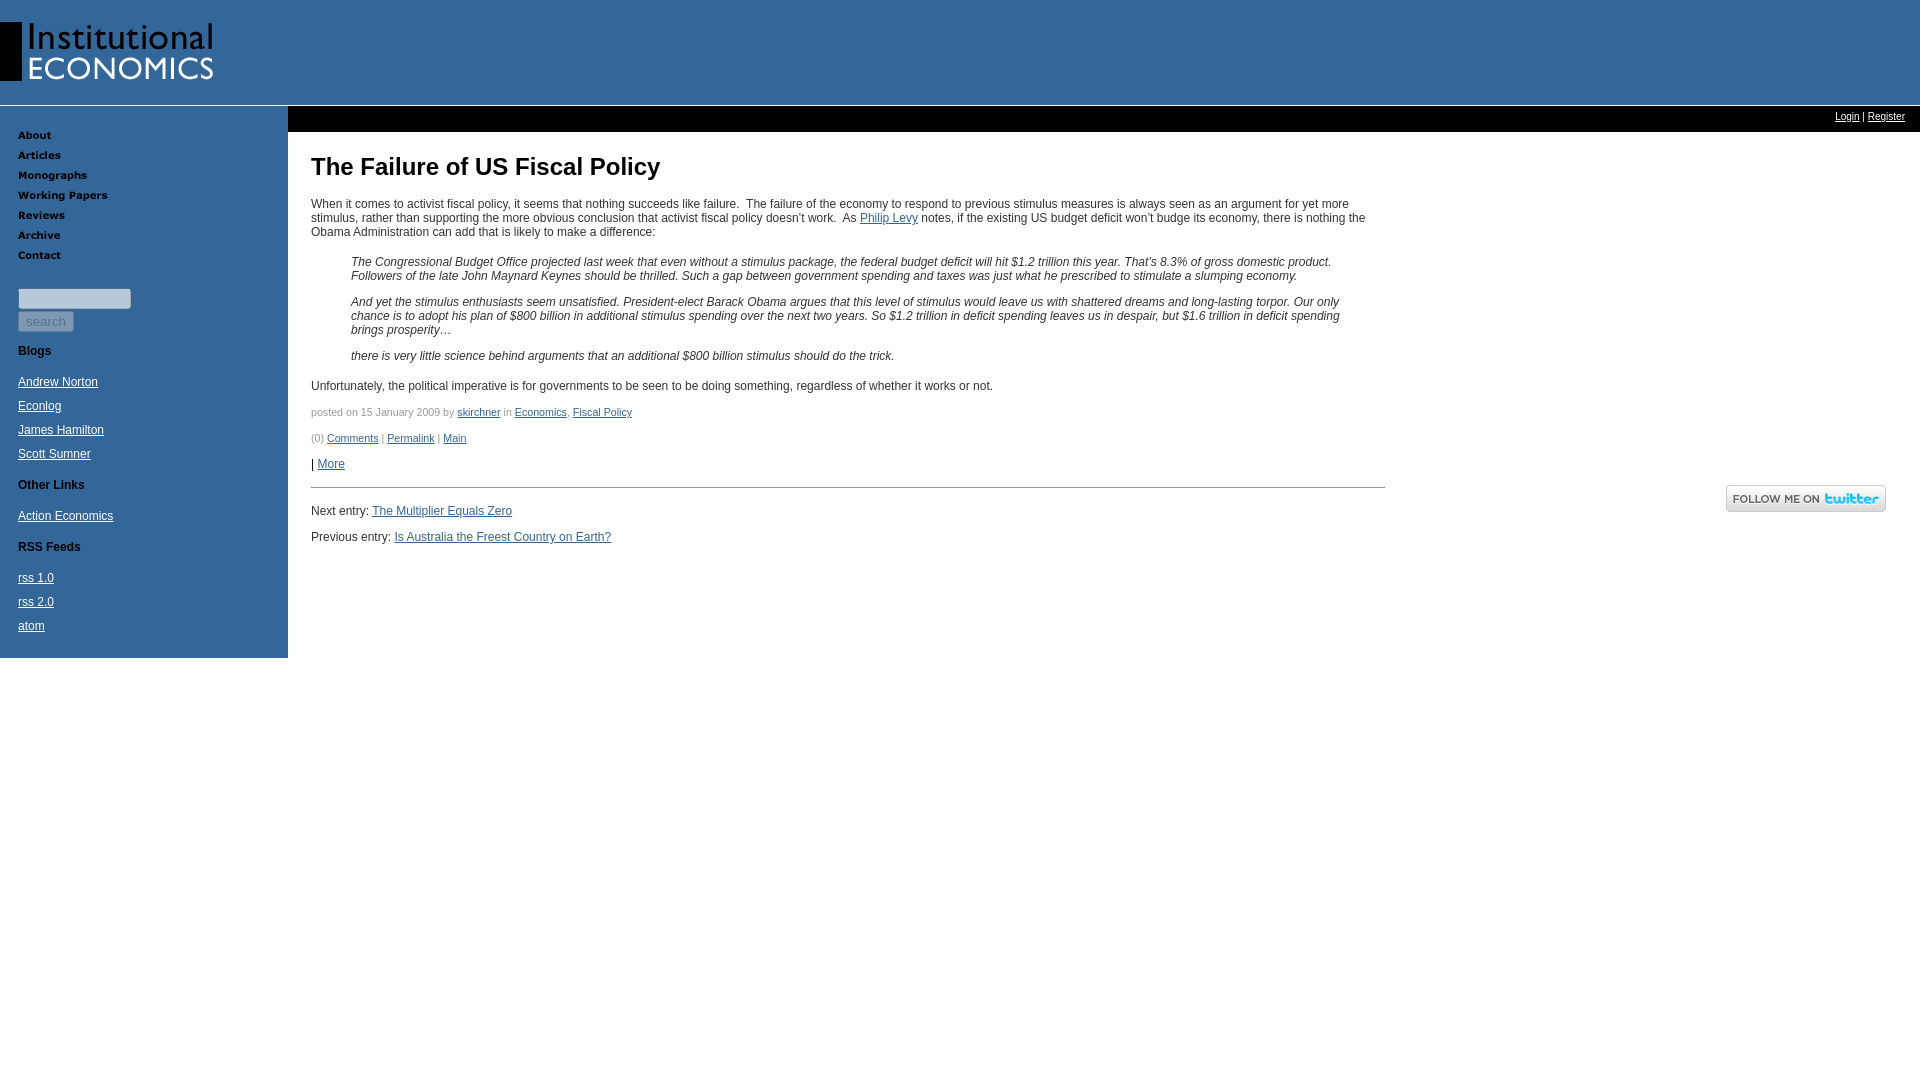 The width and height of the screenshot is (1920, 1080). I want to click on search, so click(46, 321).